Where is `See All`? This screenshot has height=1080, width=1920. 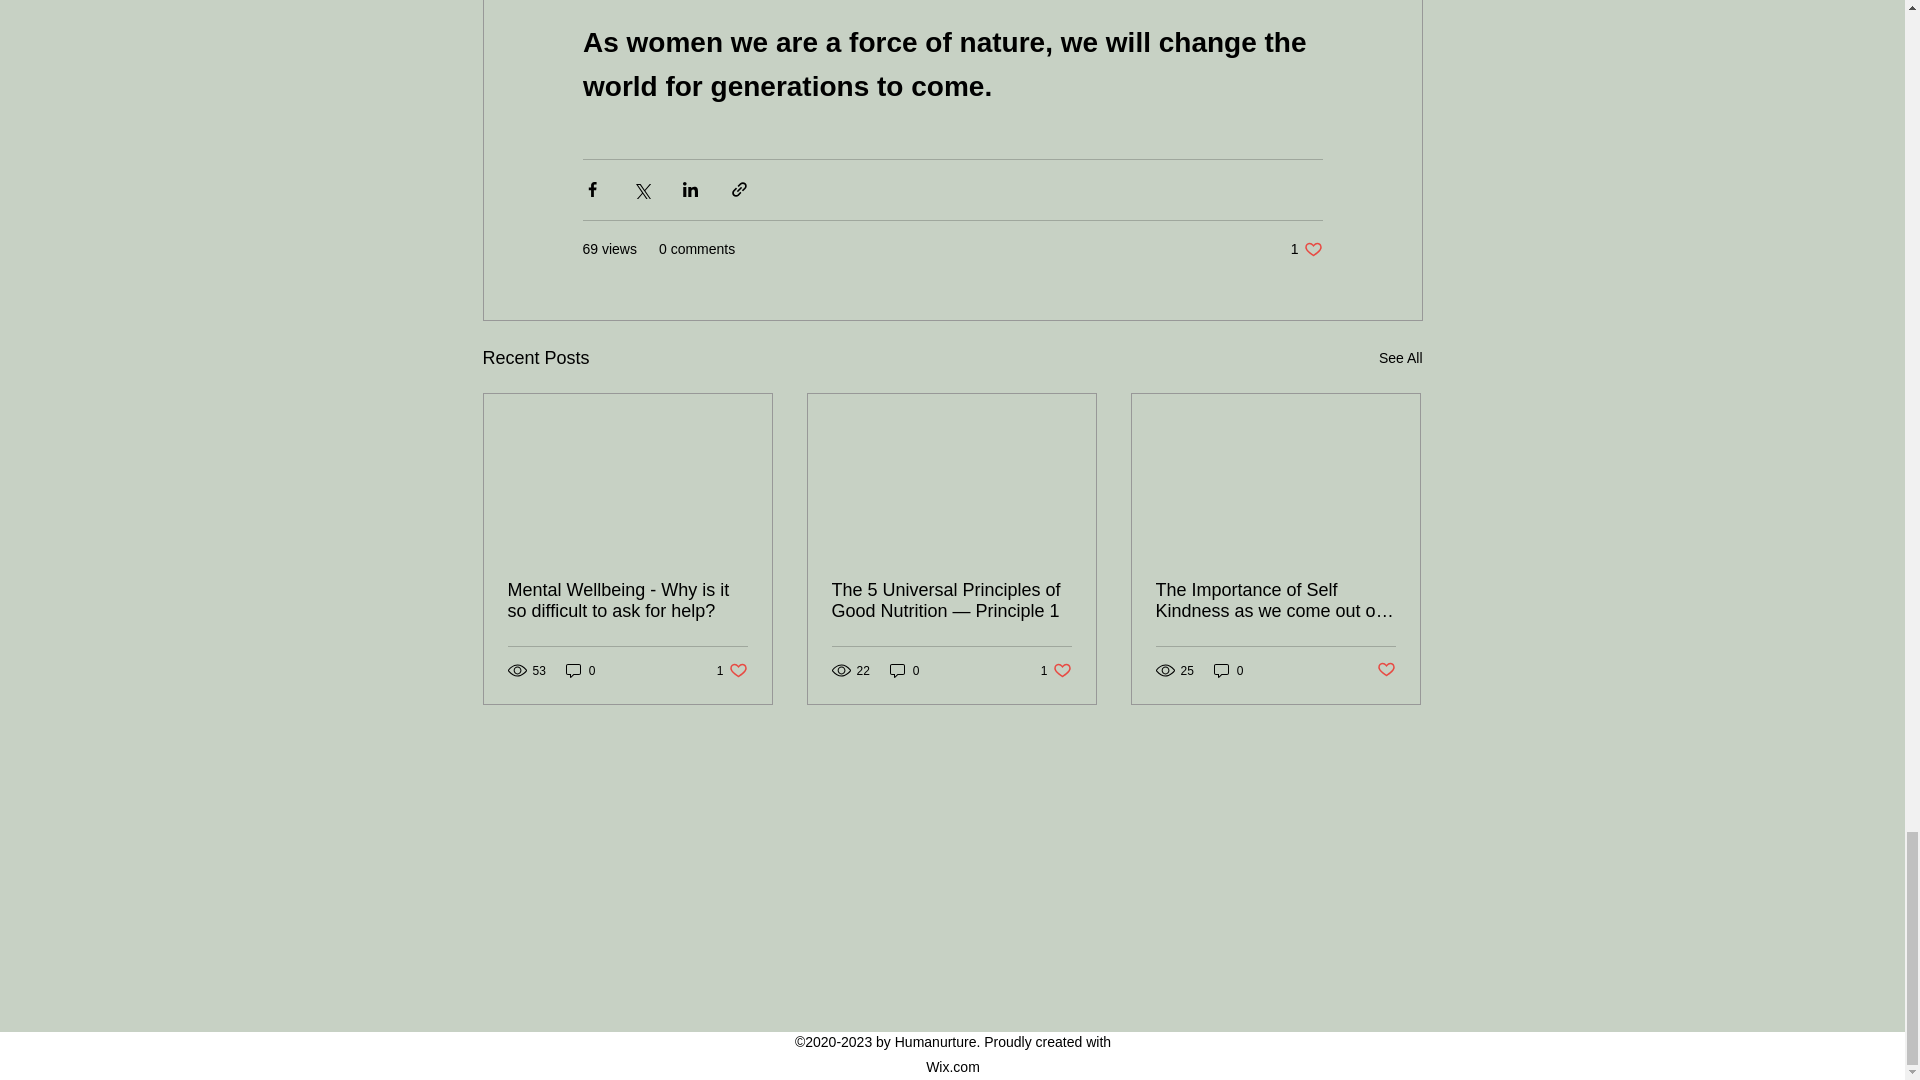 See All is located at coordinates (1056, 670).